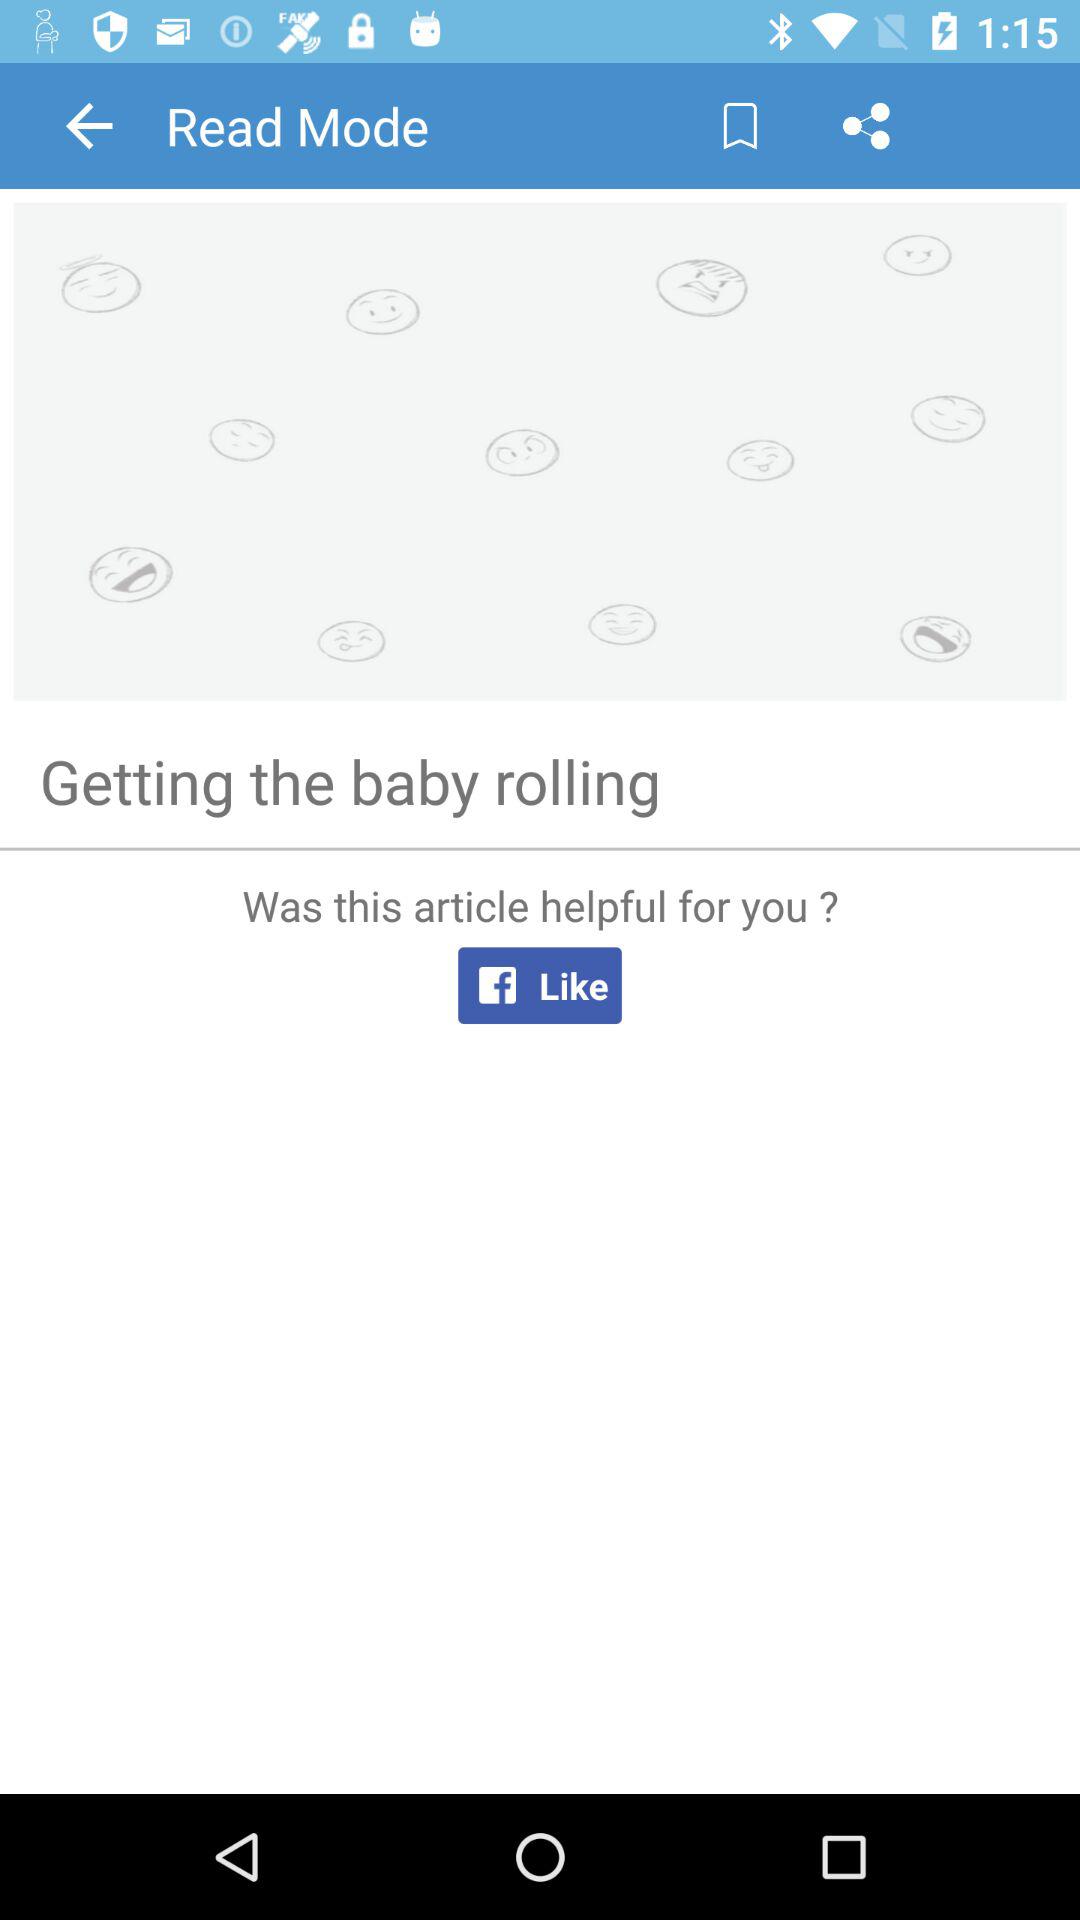 Image resolution: width=1080 pixels, height=1920 pixels. What do you see at coordinates (866, 126) in the screenshot?
I see `menu button` at bounding box center [866, 126].